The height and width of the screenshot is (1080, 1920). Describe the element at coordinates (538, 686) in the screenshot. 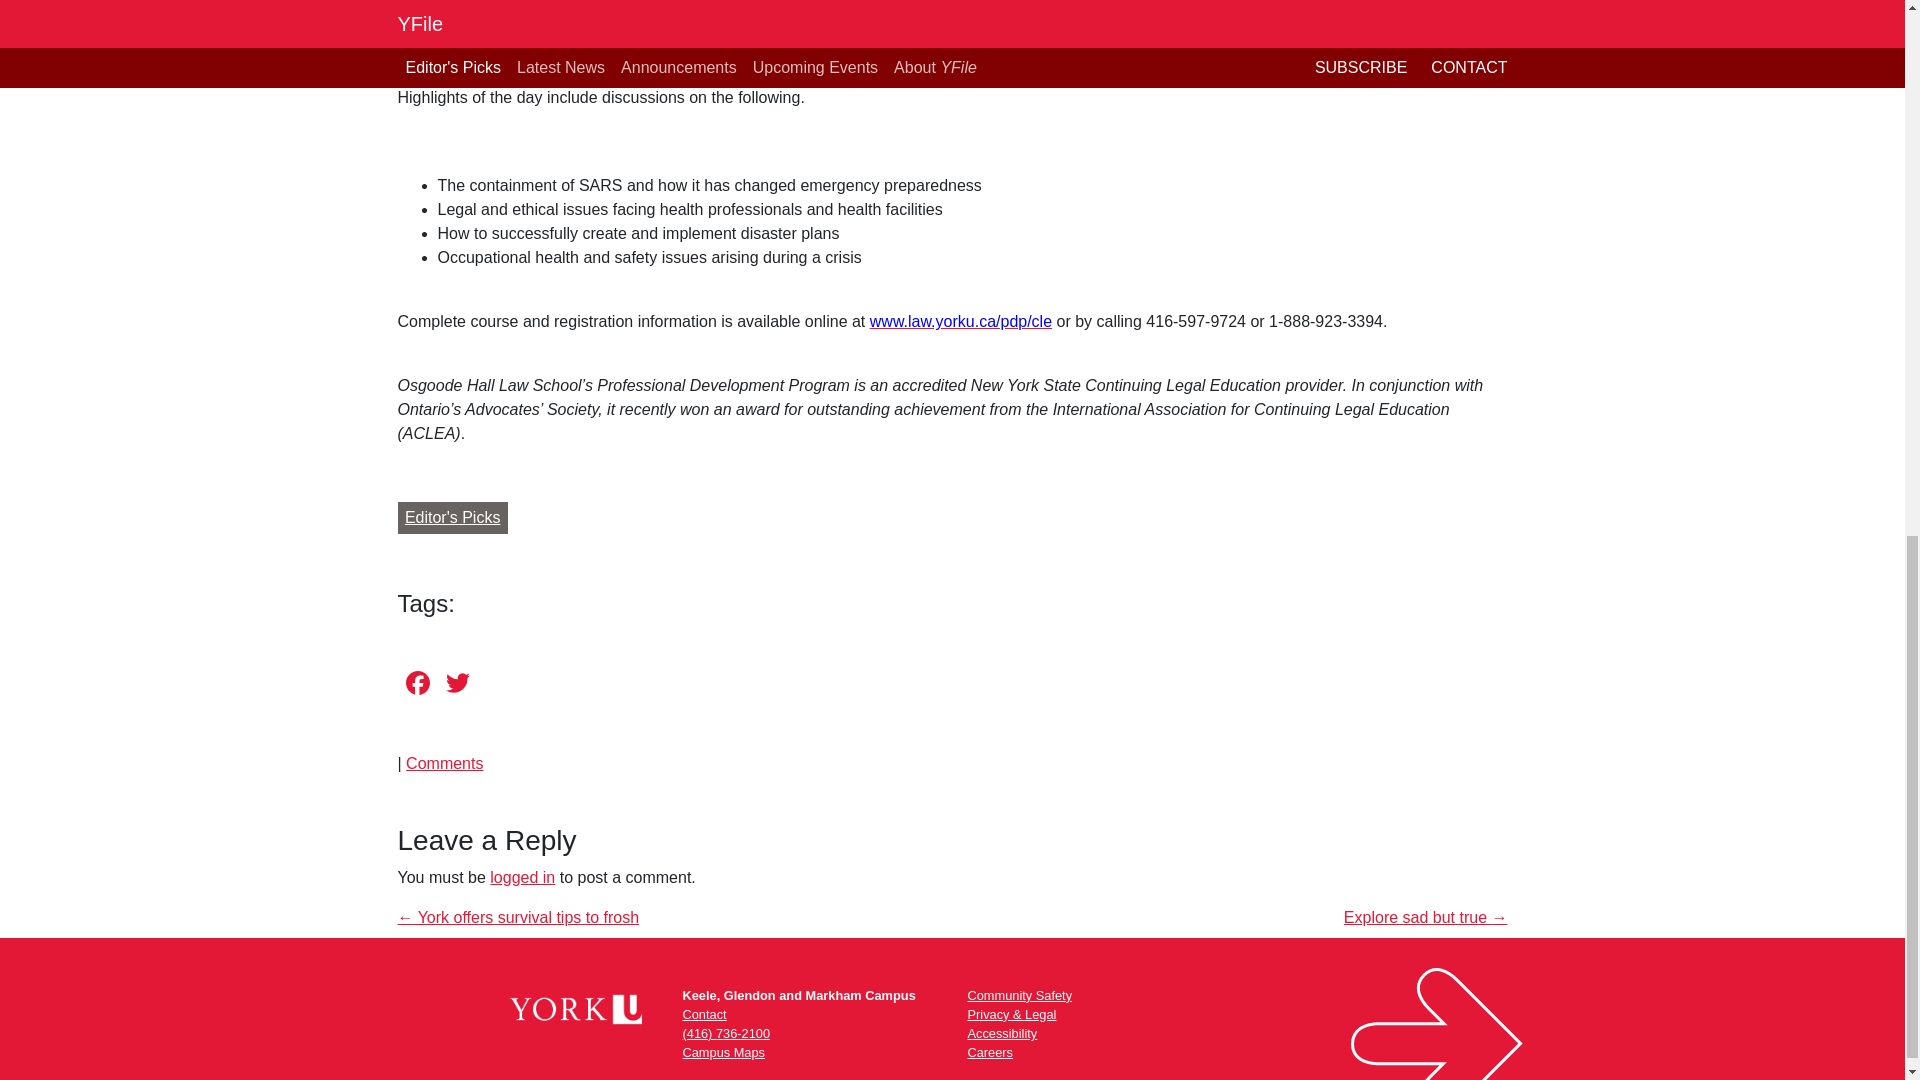

I see `Share` at that location.